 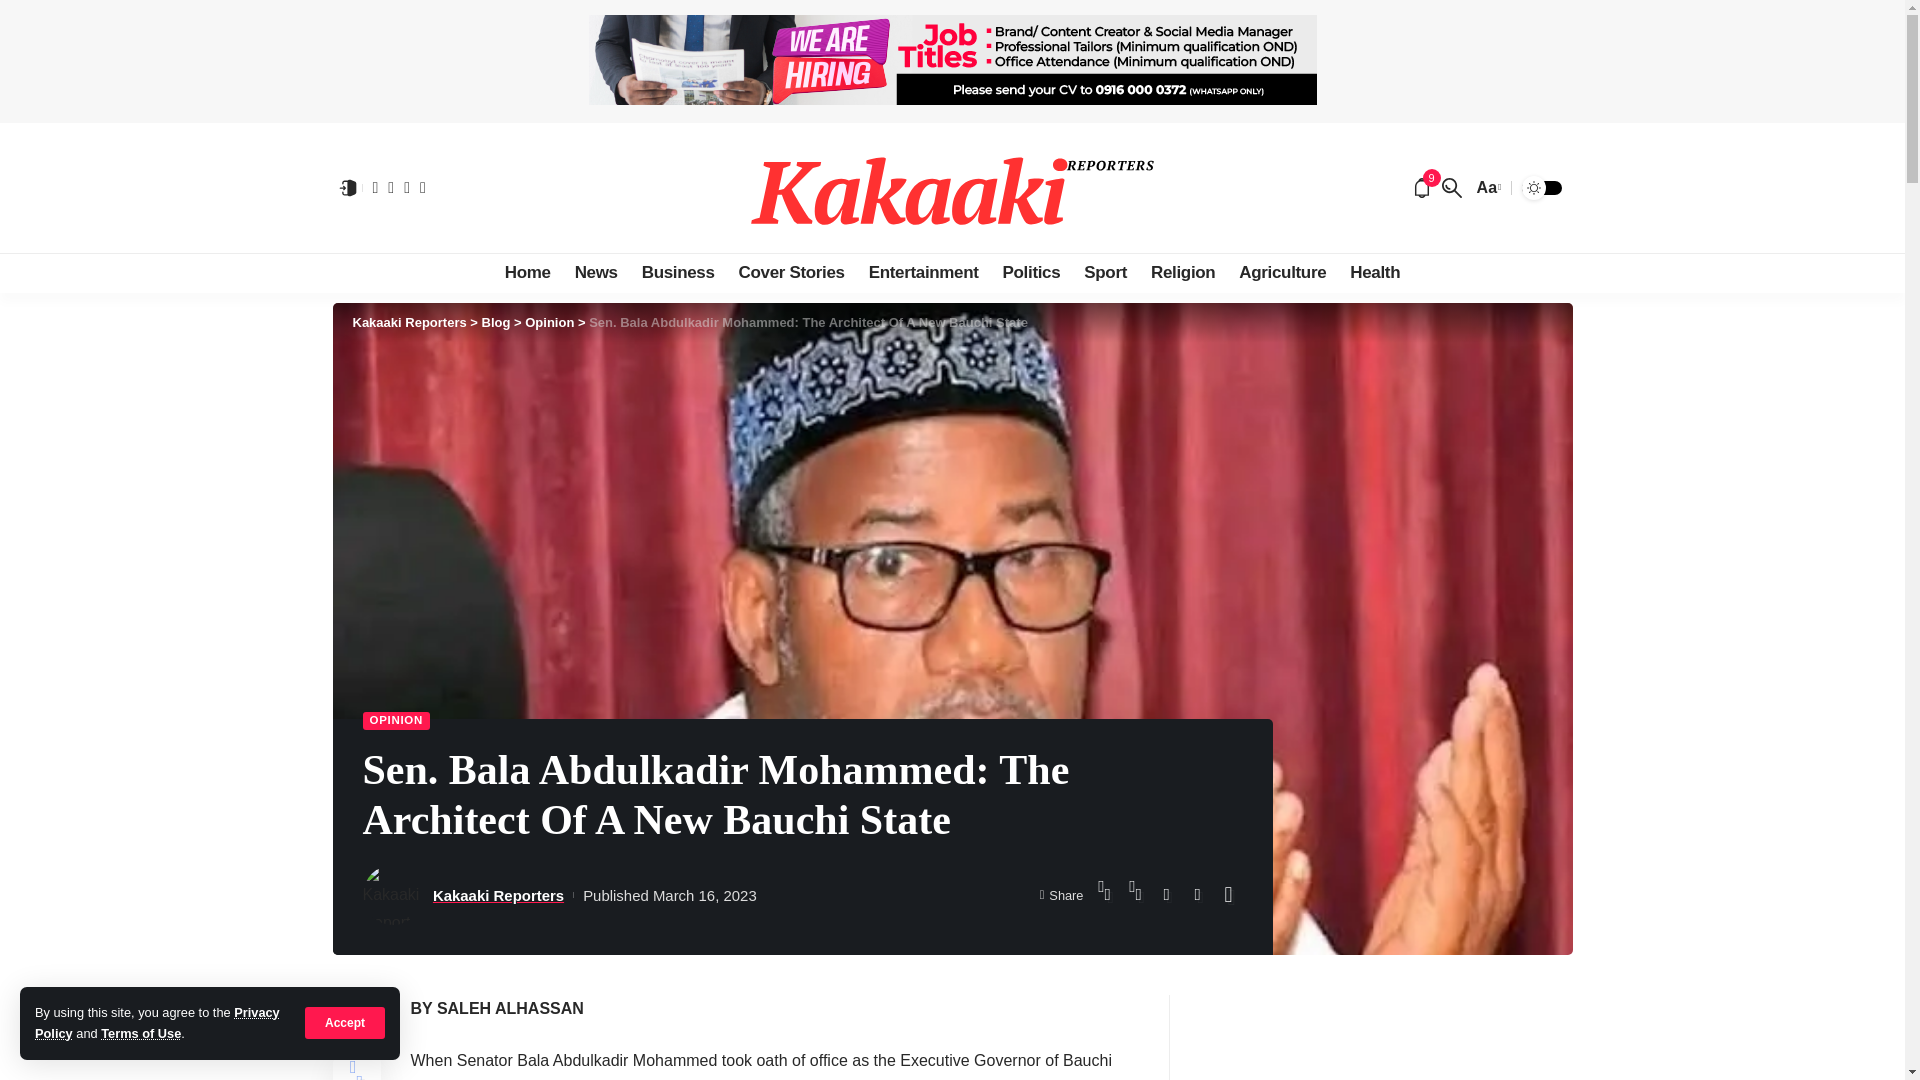 I want to click on Go to the Opinion Category archives., so click(x=549, y=322).